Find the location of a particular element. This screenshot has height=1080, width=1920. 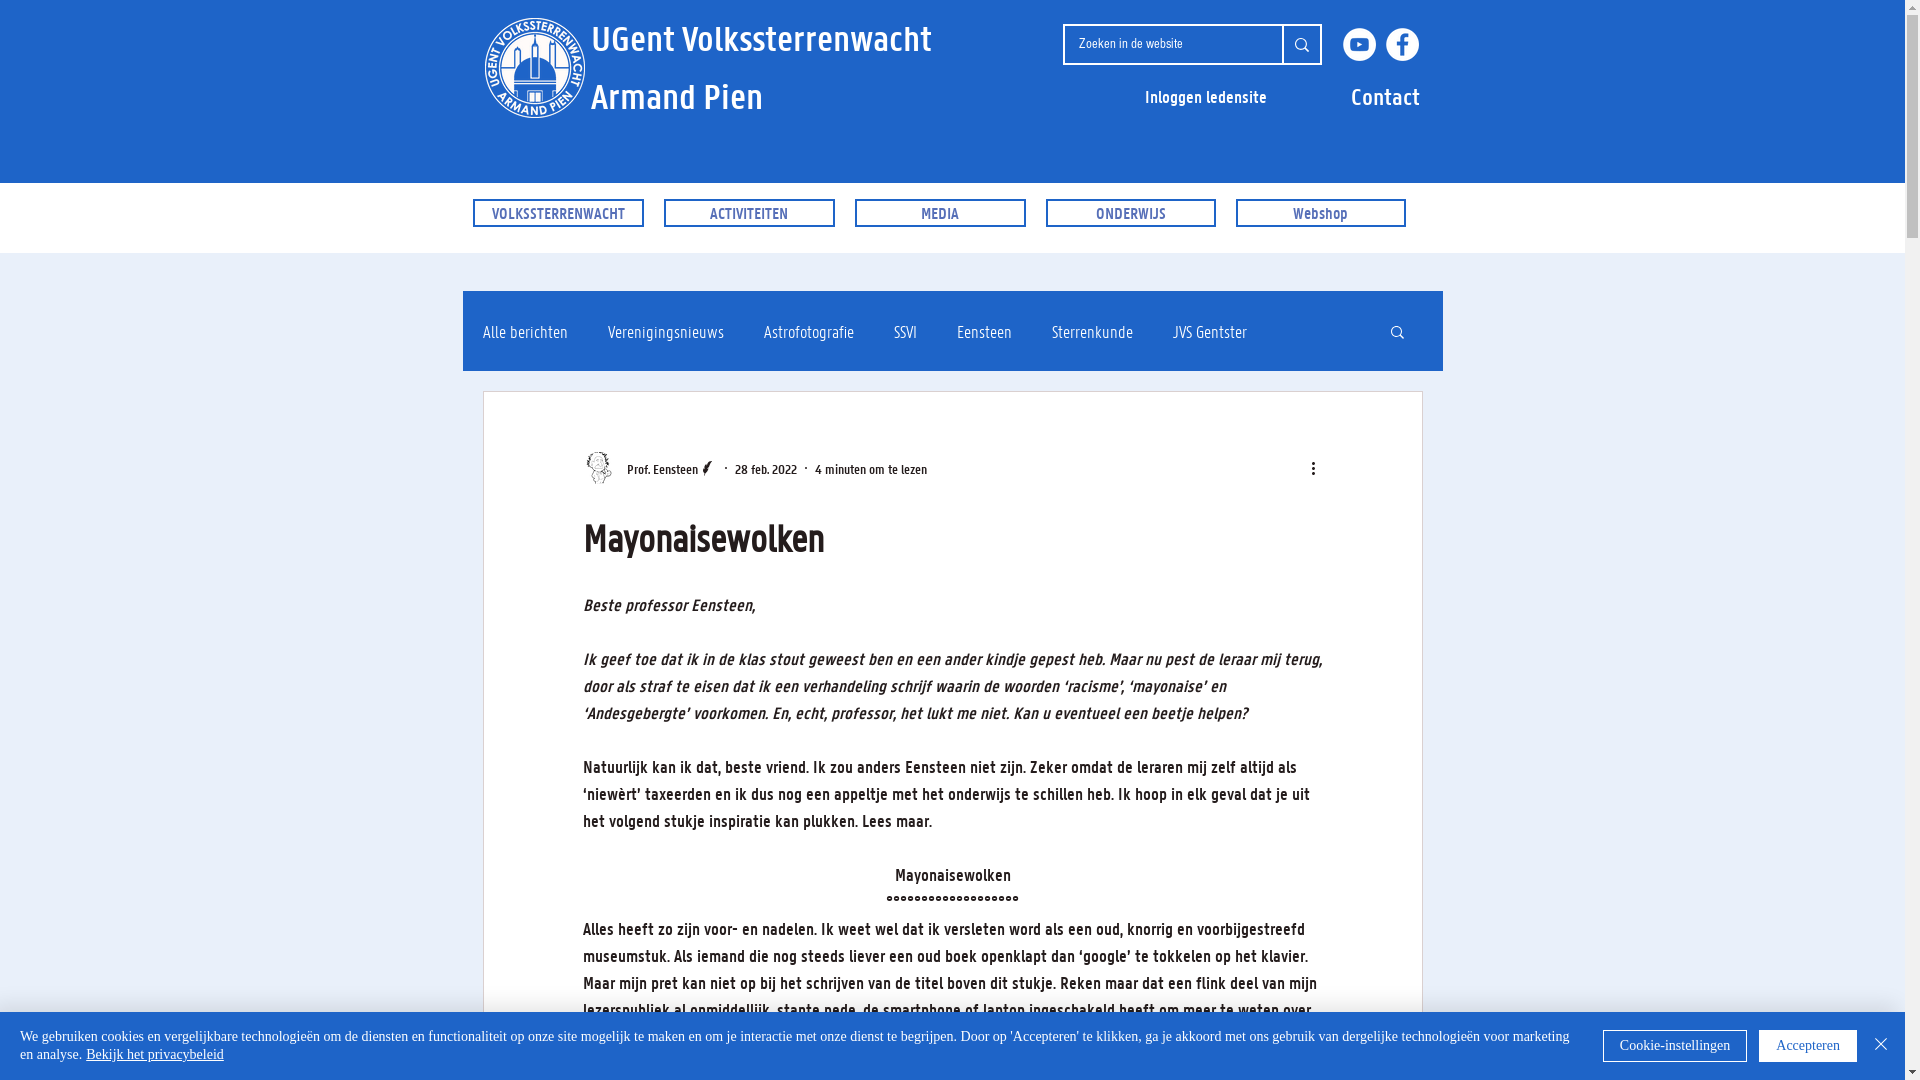

Verenigingsnieuws is located at coordinates (666, 331).